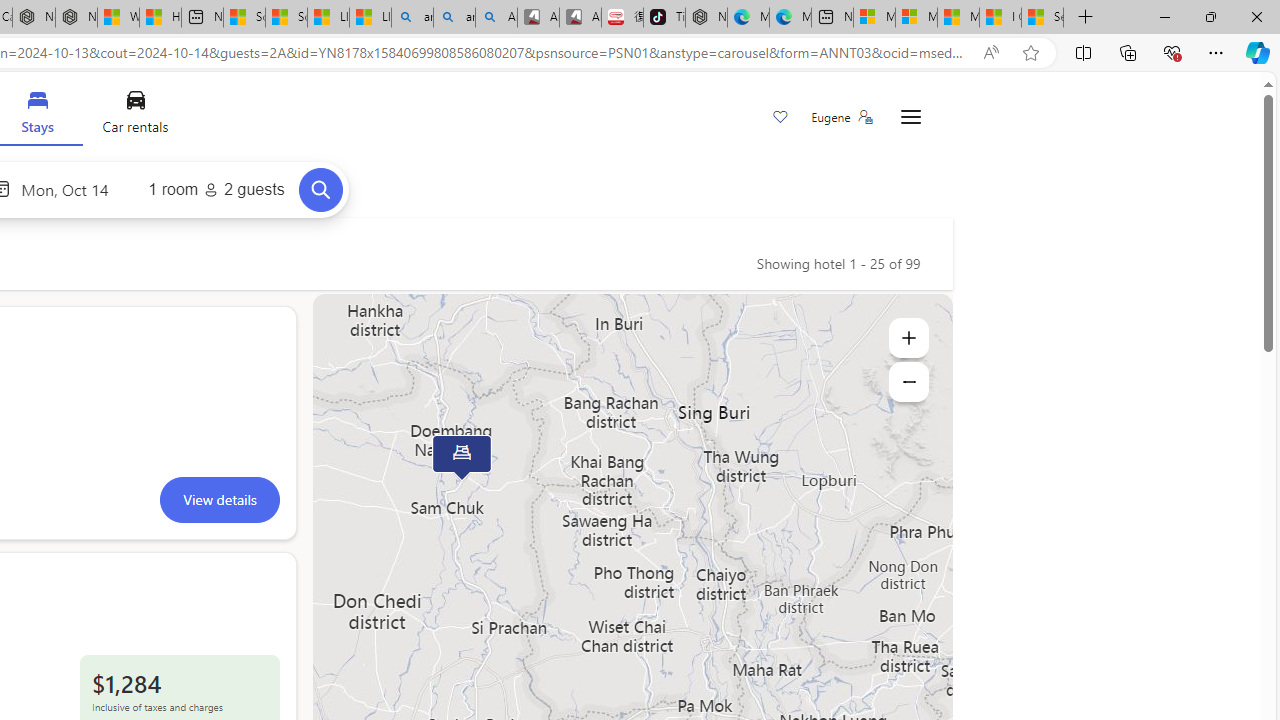 This screenshot has height=720, width=1280. I want to click on 1 room2 guests, so click(216, 190).